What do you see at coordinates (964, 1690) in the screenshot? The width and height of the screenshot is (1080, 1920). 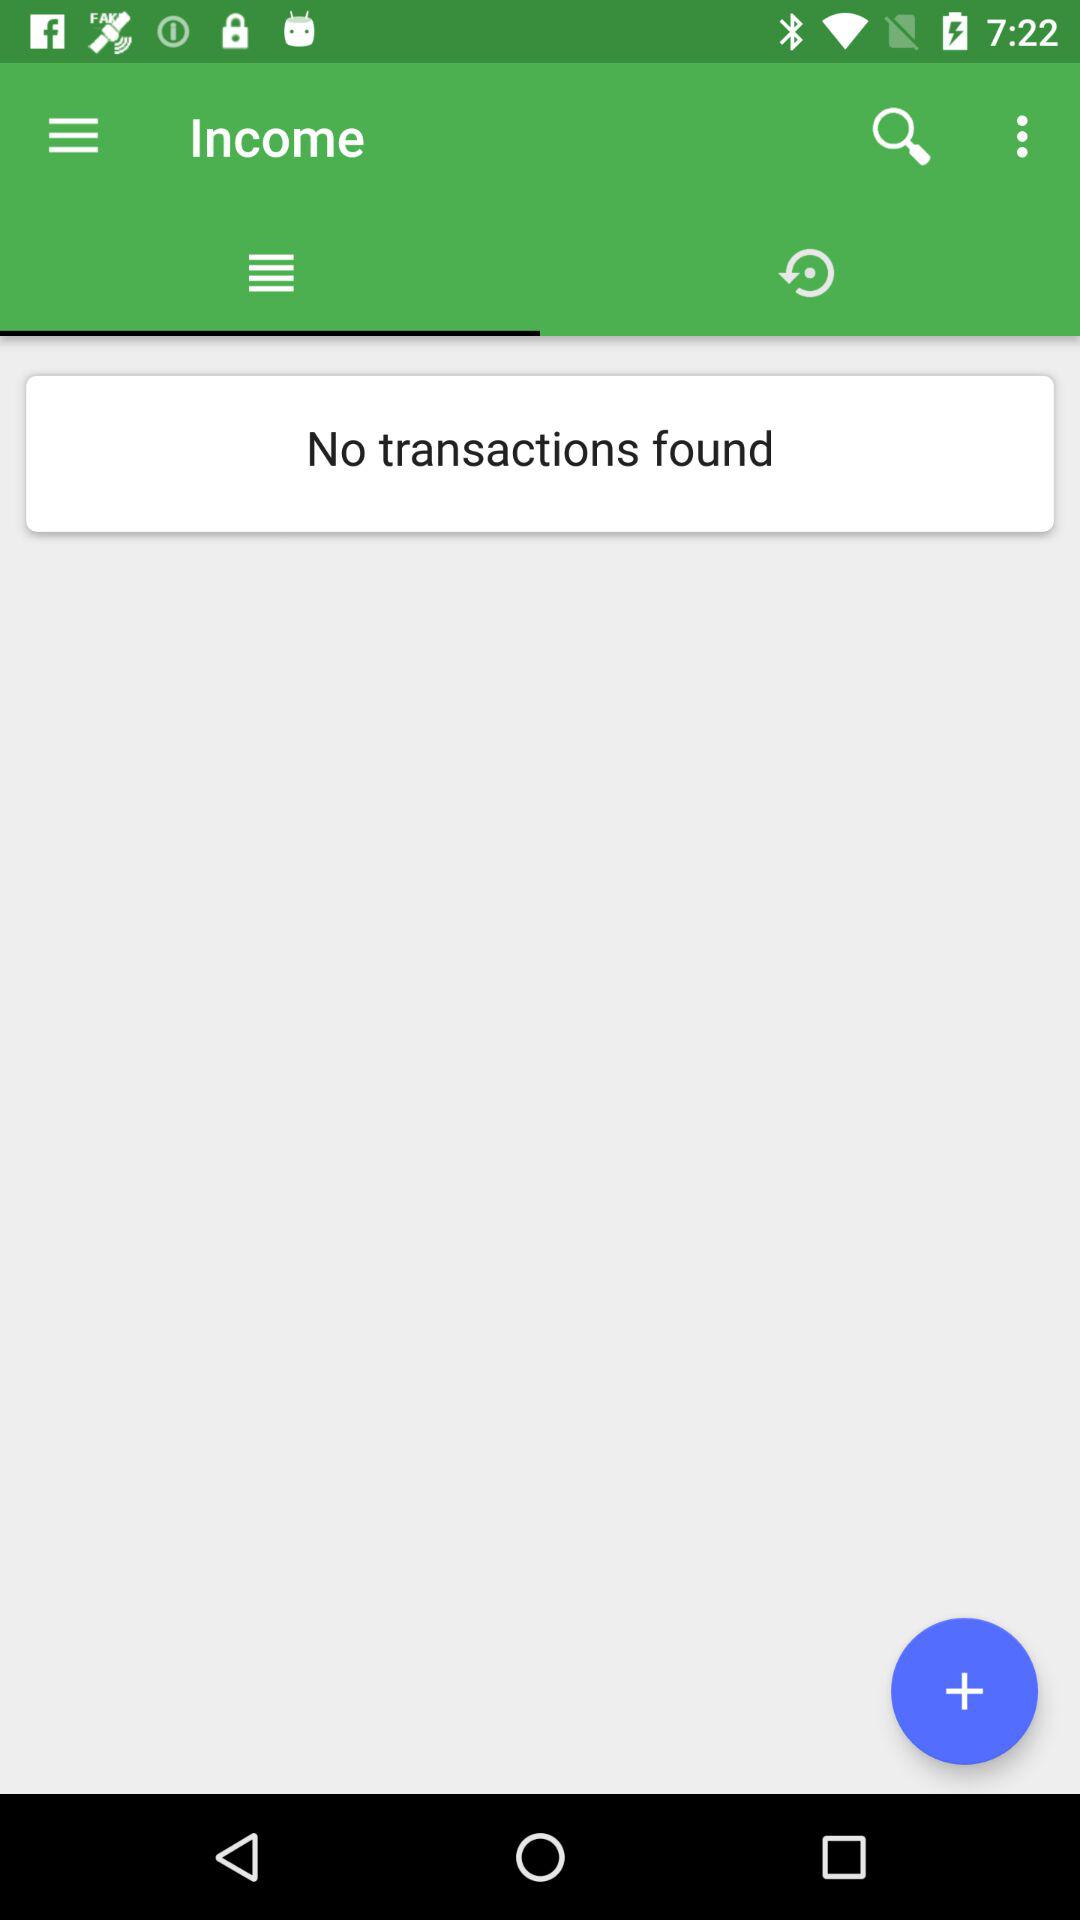 I see `add transaction or entry` at bounding box center [964, 1690].